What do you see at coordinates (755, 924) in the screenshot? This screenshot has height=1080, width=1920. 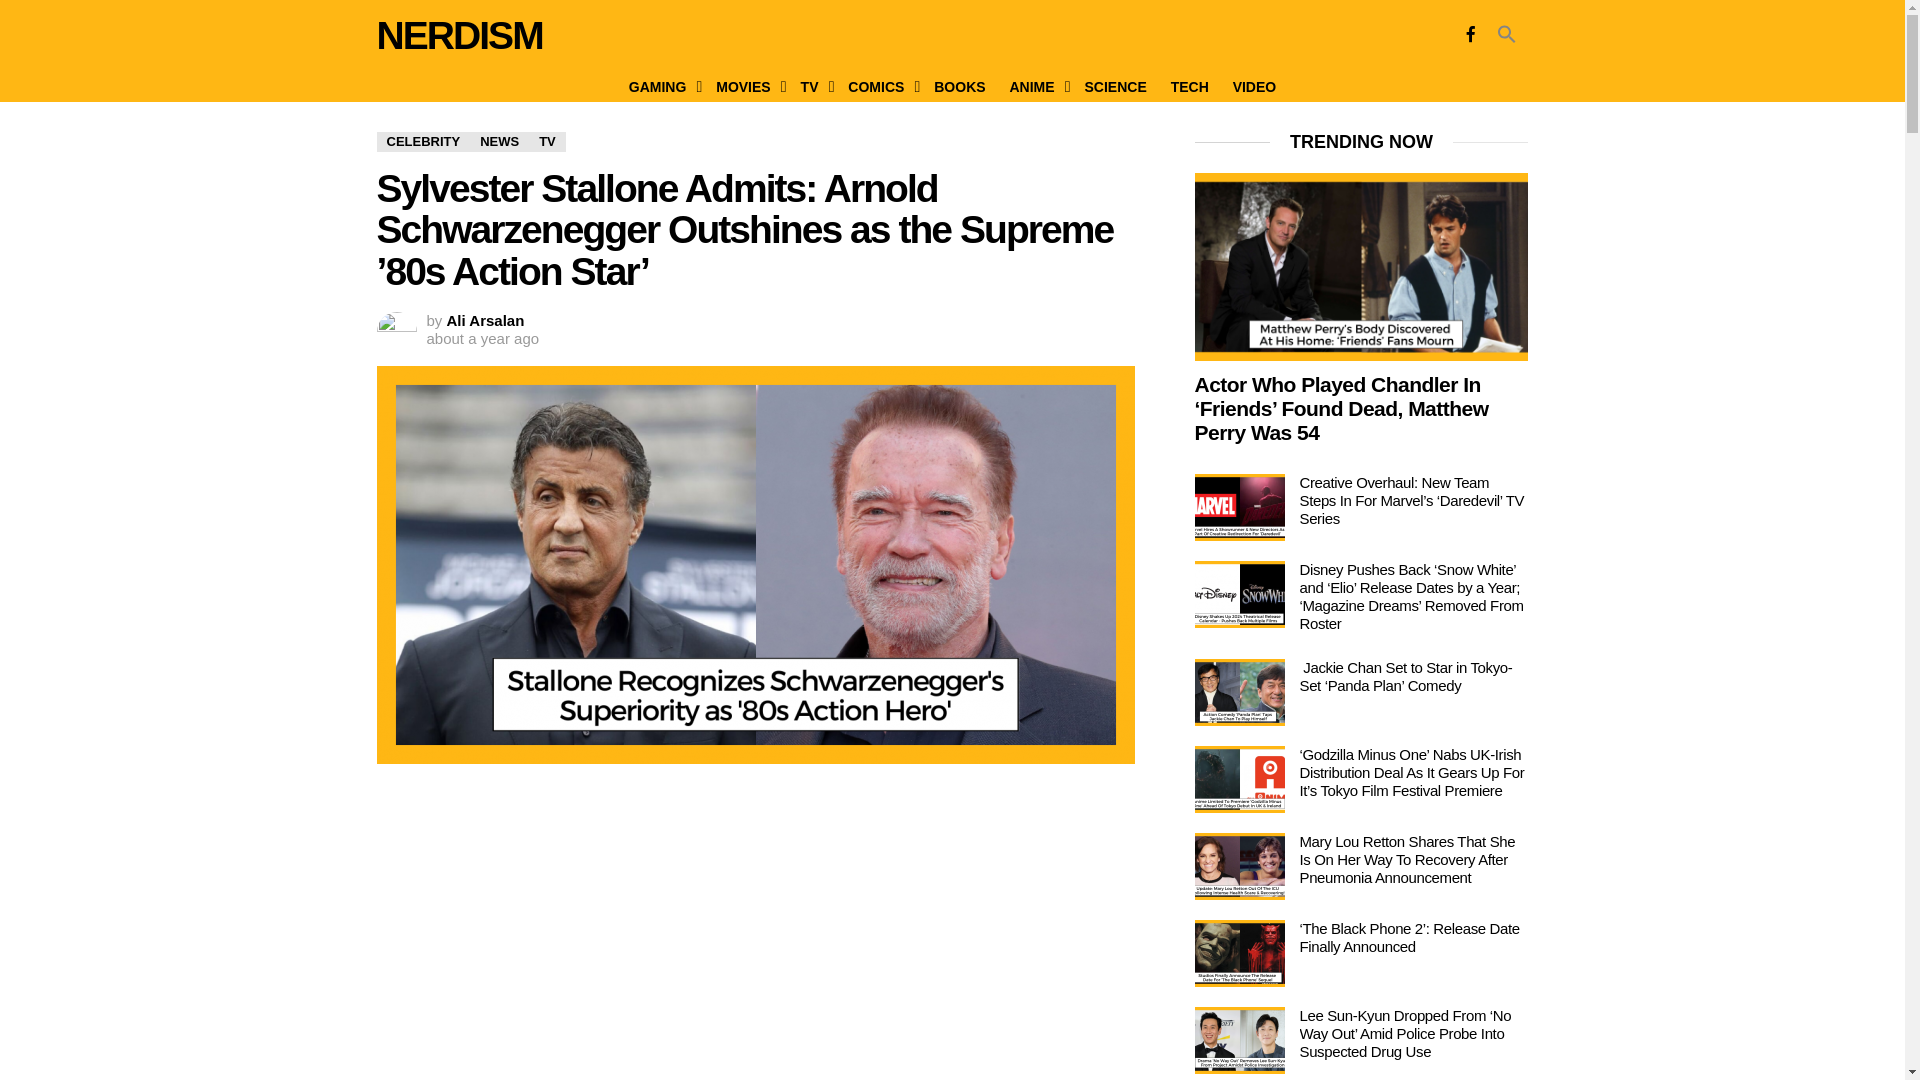 I see `Advertisement` at bounding box center [755, 924].